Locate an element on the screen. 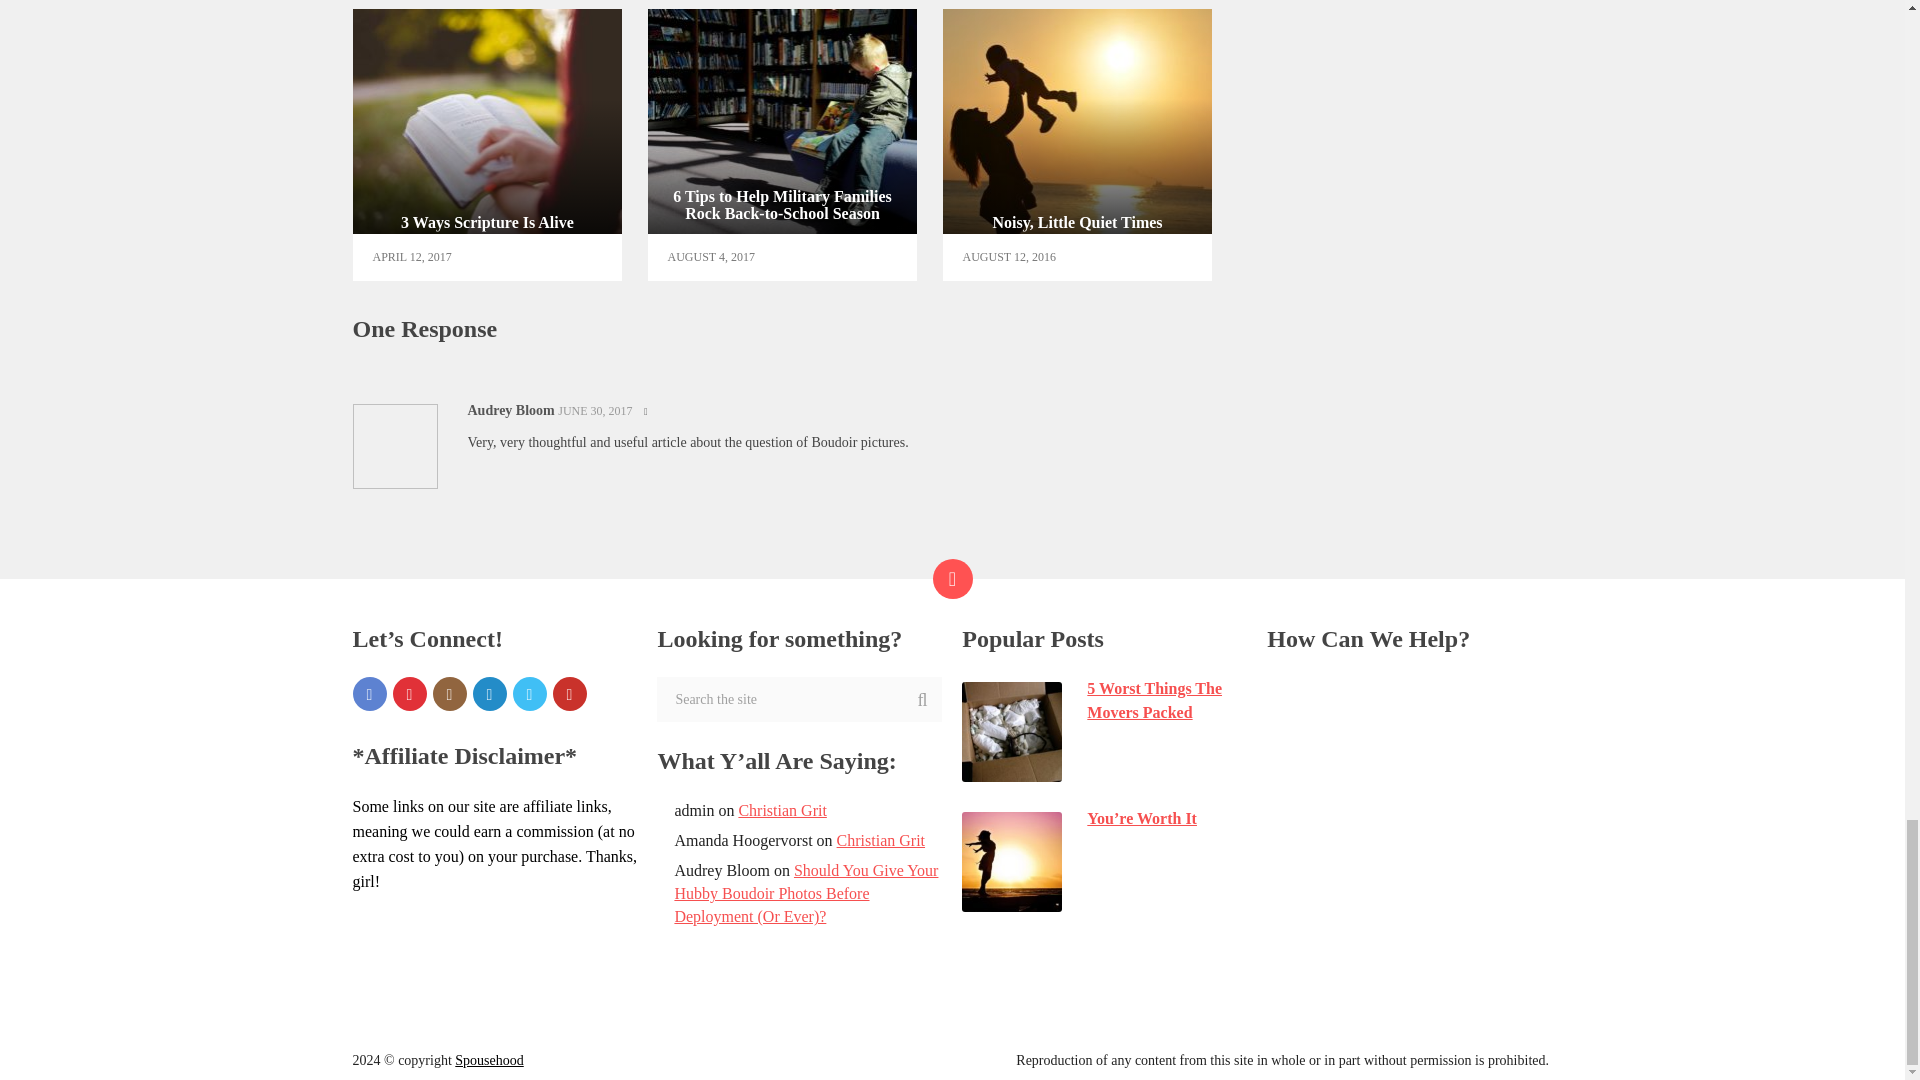 This screenshot has height=1080, width=1920. 5 Worst Things The Movers Packed is located at coordinates (1104, 700).